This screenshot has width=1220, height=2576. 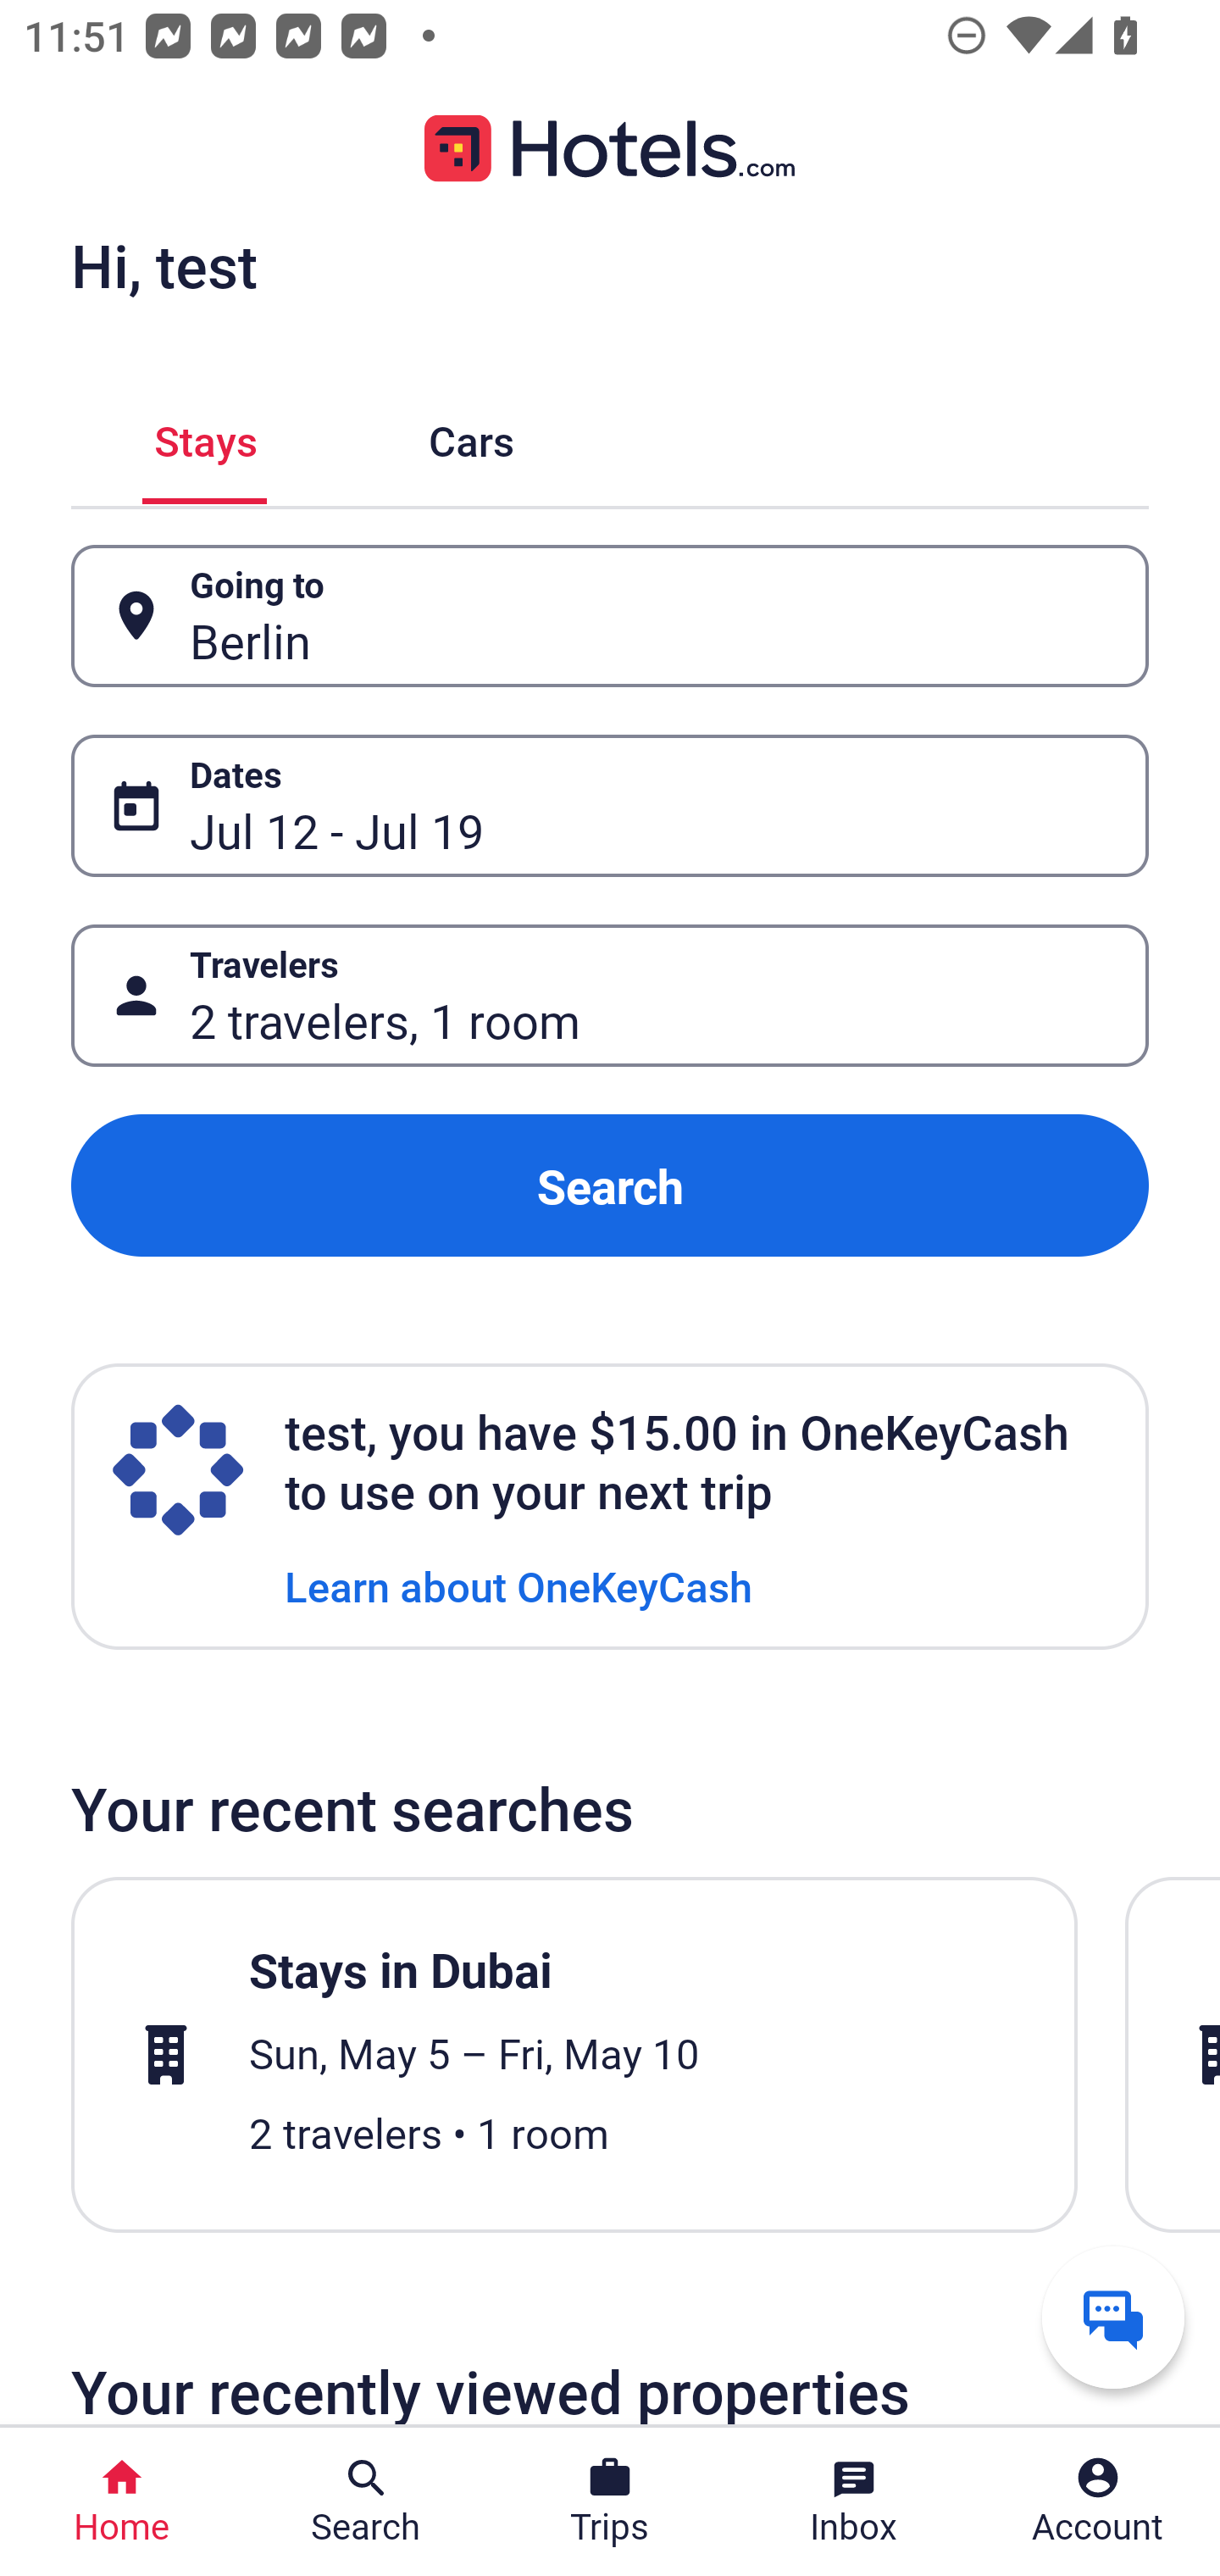 What do you see at coordinates (164, 265) in the screenshot?
I see `Hi, test` at bounding box center [164, 265].